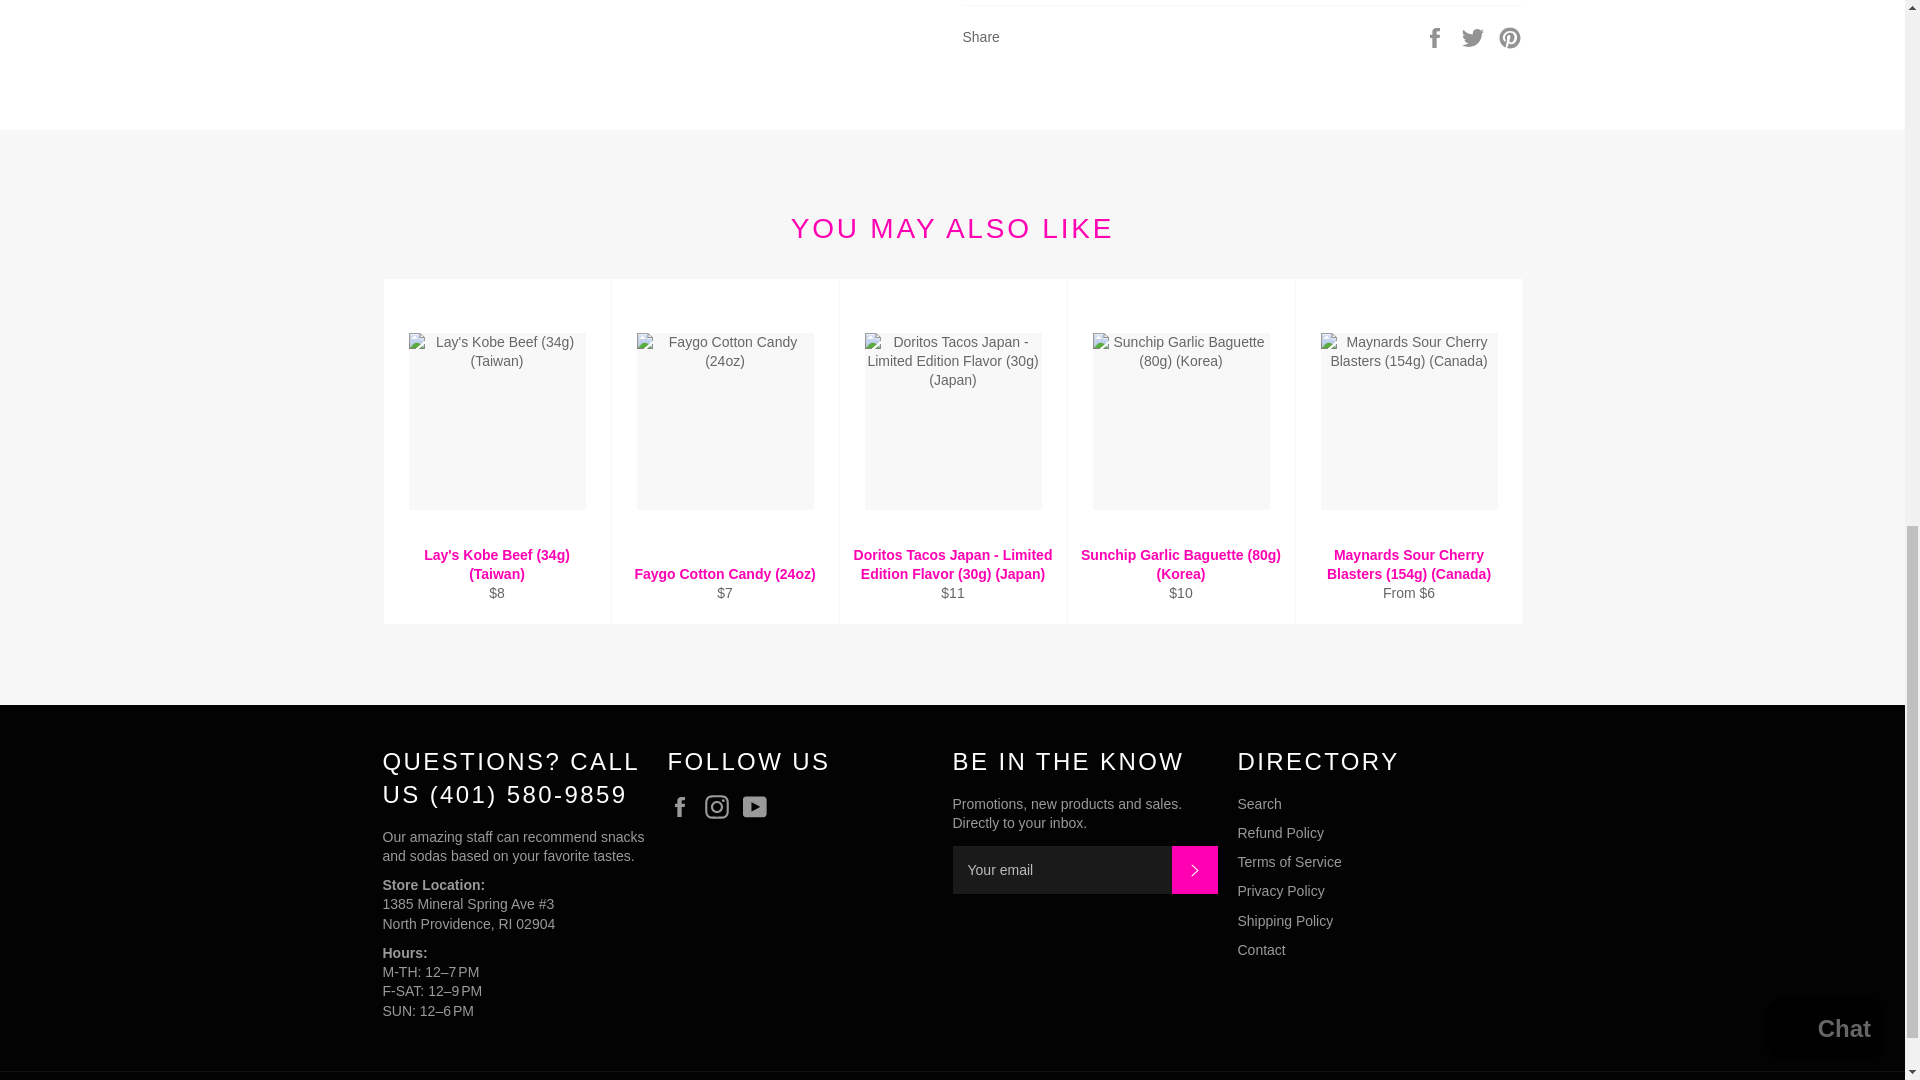 Image resolution: width=1920 pixels, height=1080 pixels. What do you see at coordinates (1475, 37) in the screenshot?
I see `Tweet on Twitter` at bounding box center [1475, 37].